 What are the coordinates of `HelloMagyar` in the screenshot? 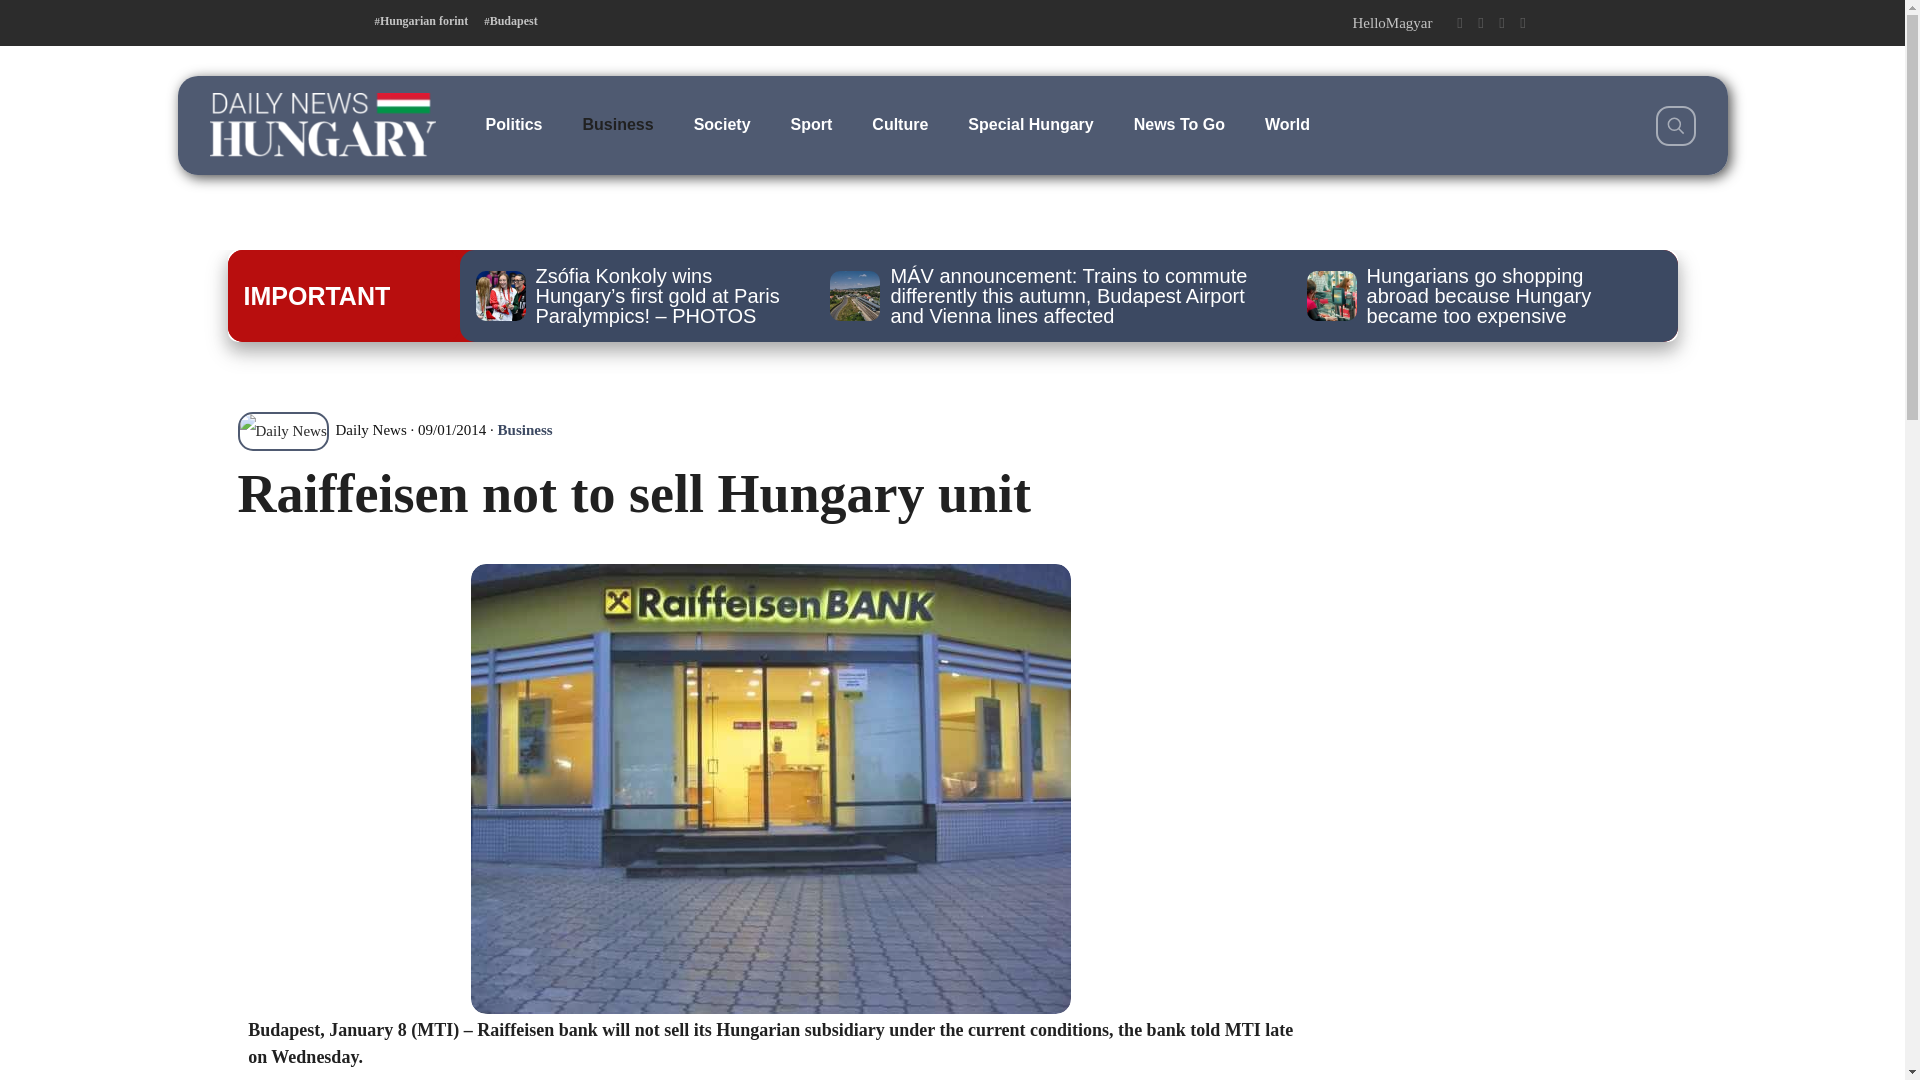 It's located at (1392, 22).